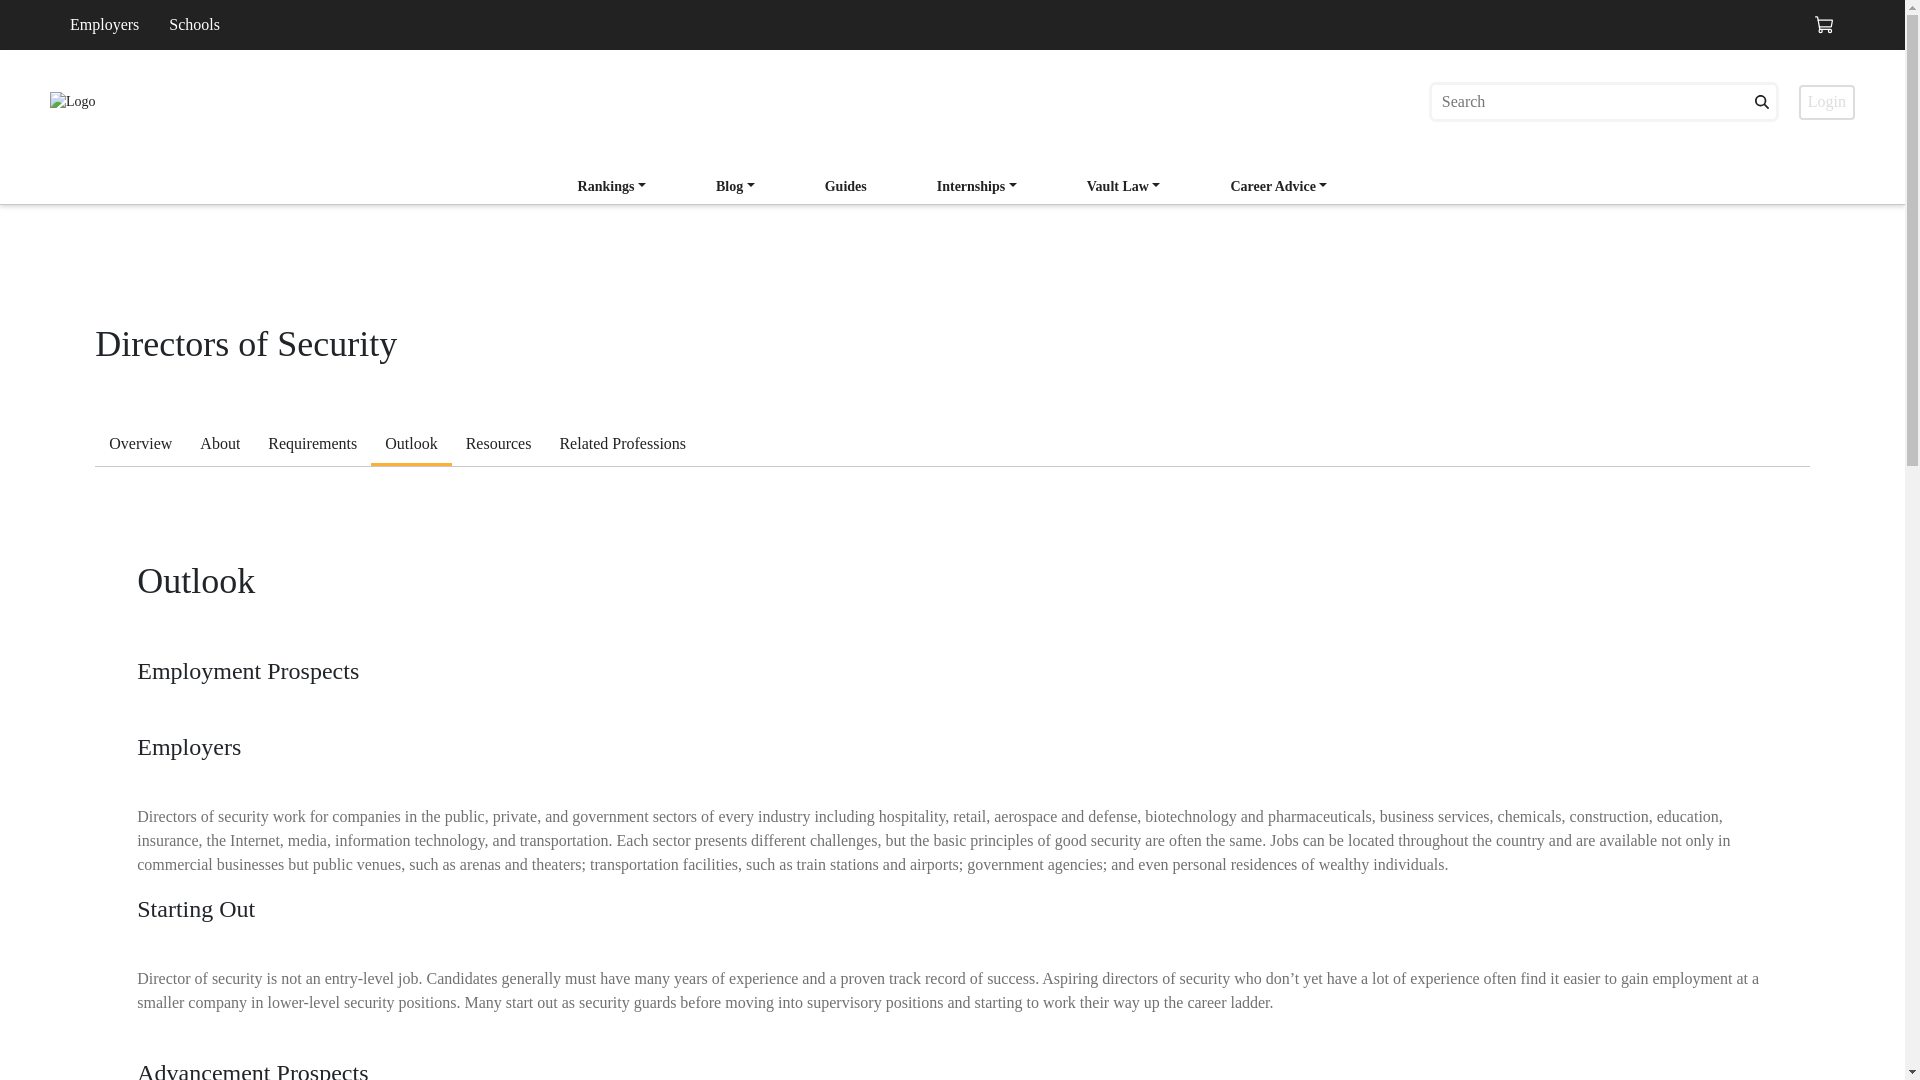 This screenshot has height=1080, width=1920. Describe the element at coordinates (104, 24) in the screenshot. I see `Rankings` at that location.